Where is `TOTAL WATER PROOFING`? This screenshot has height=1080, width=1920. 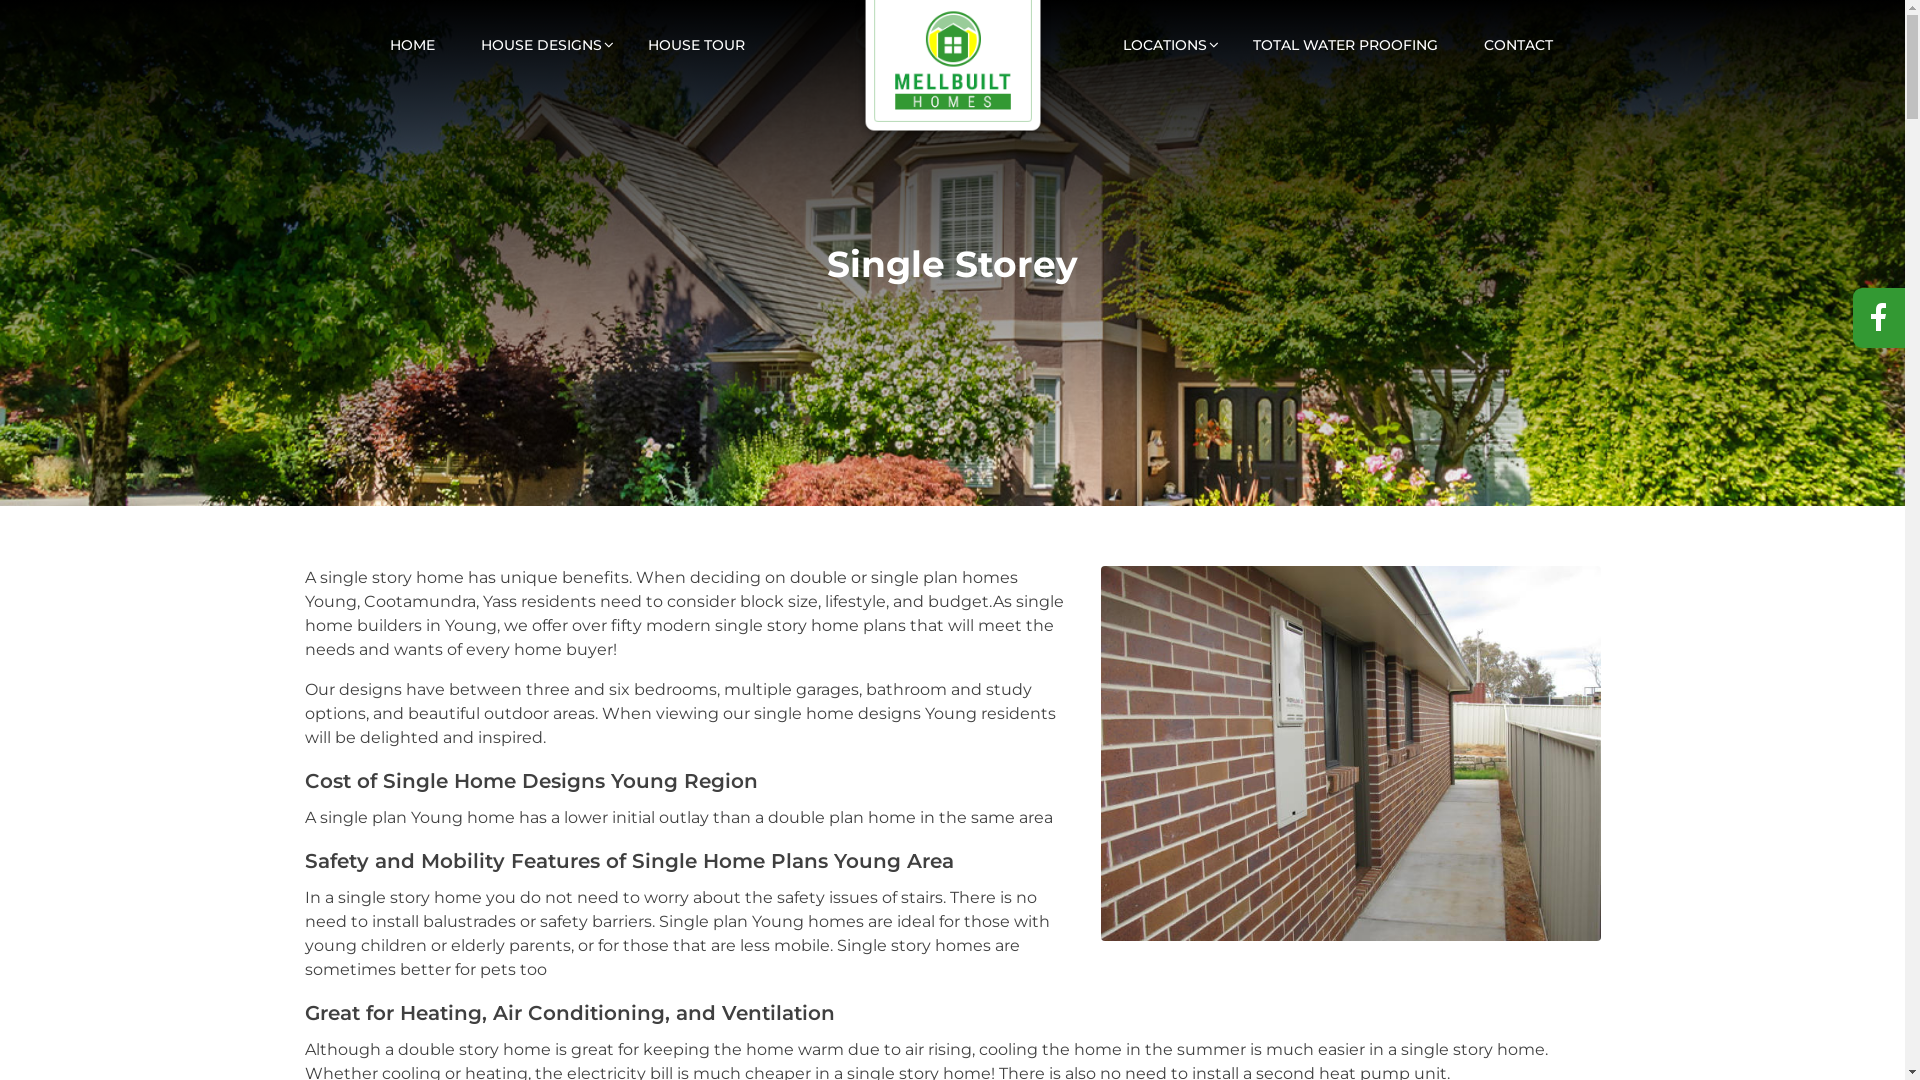 TOTAL WATER PROOFING is located at coordinates (1346, 33).